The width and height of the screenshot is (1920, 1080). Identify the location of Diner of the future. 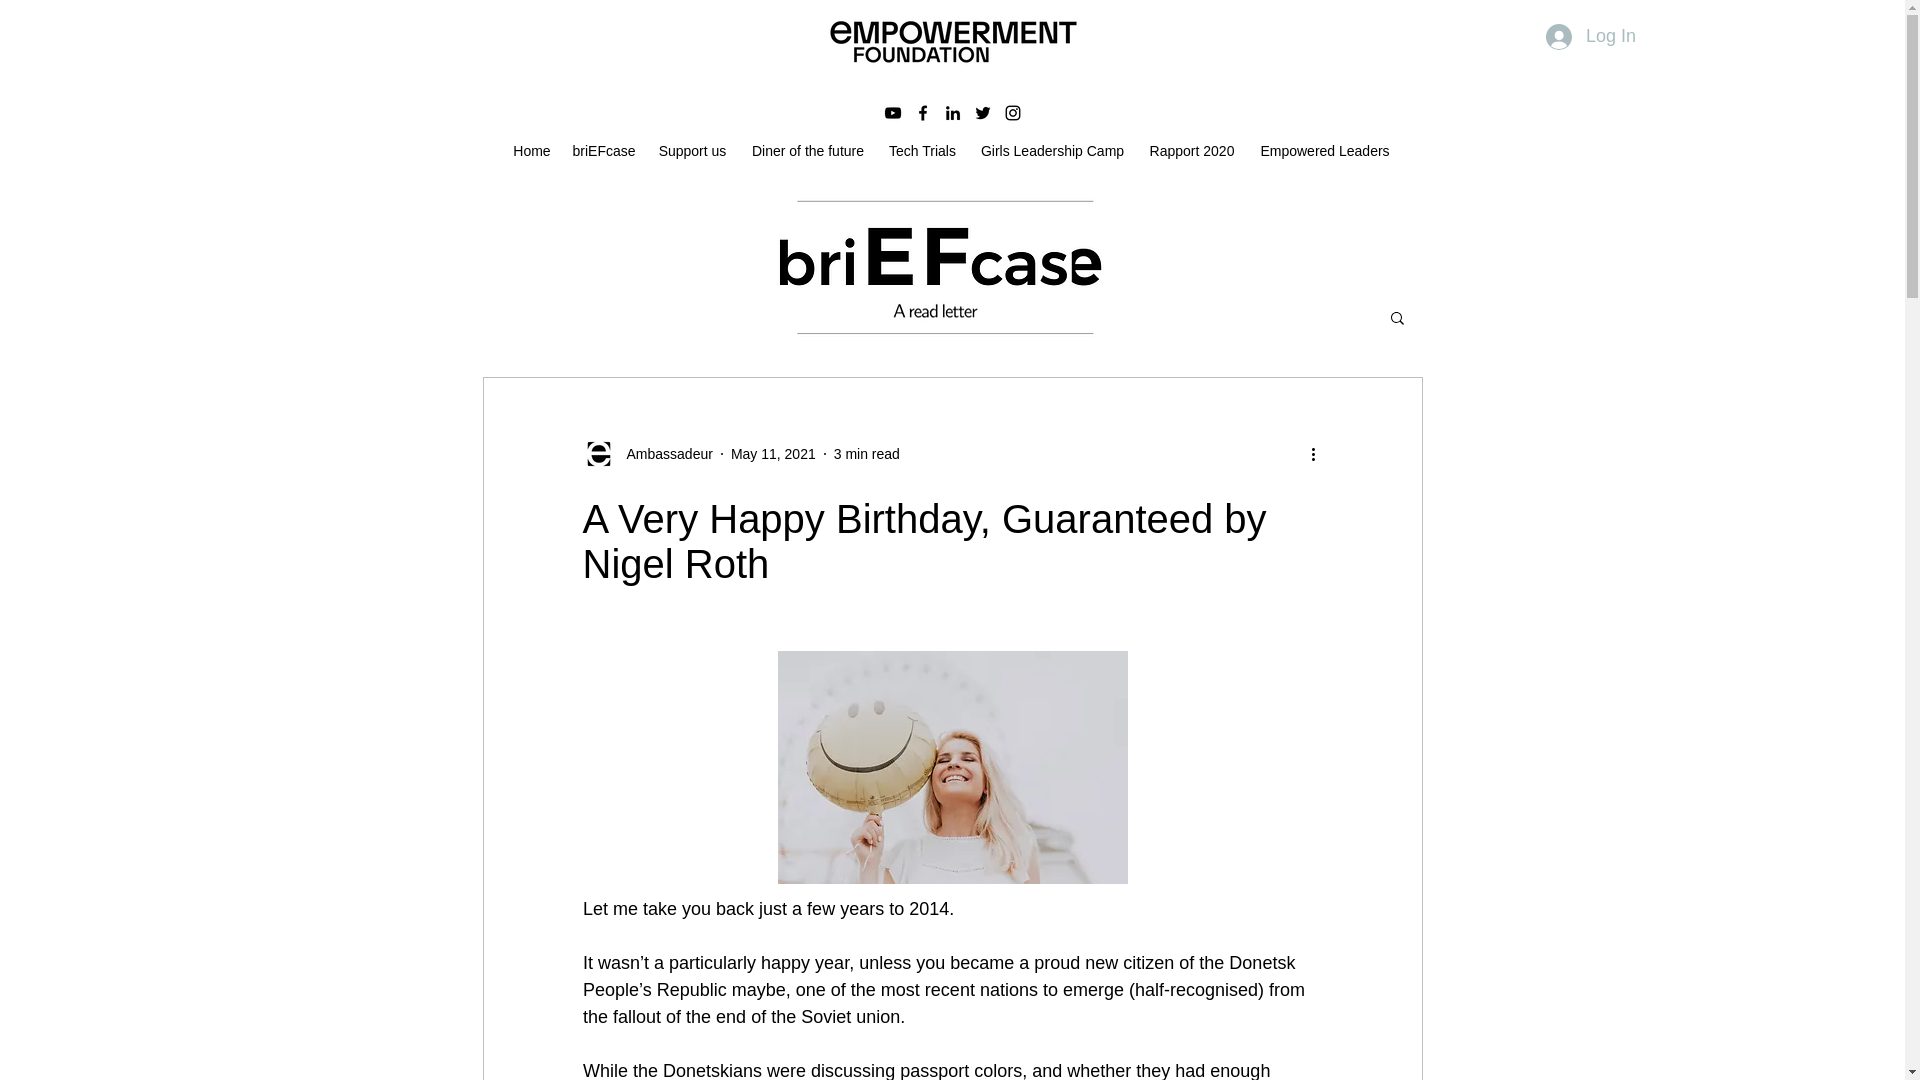
(807, 151).